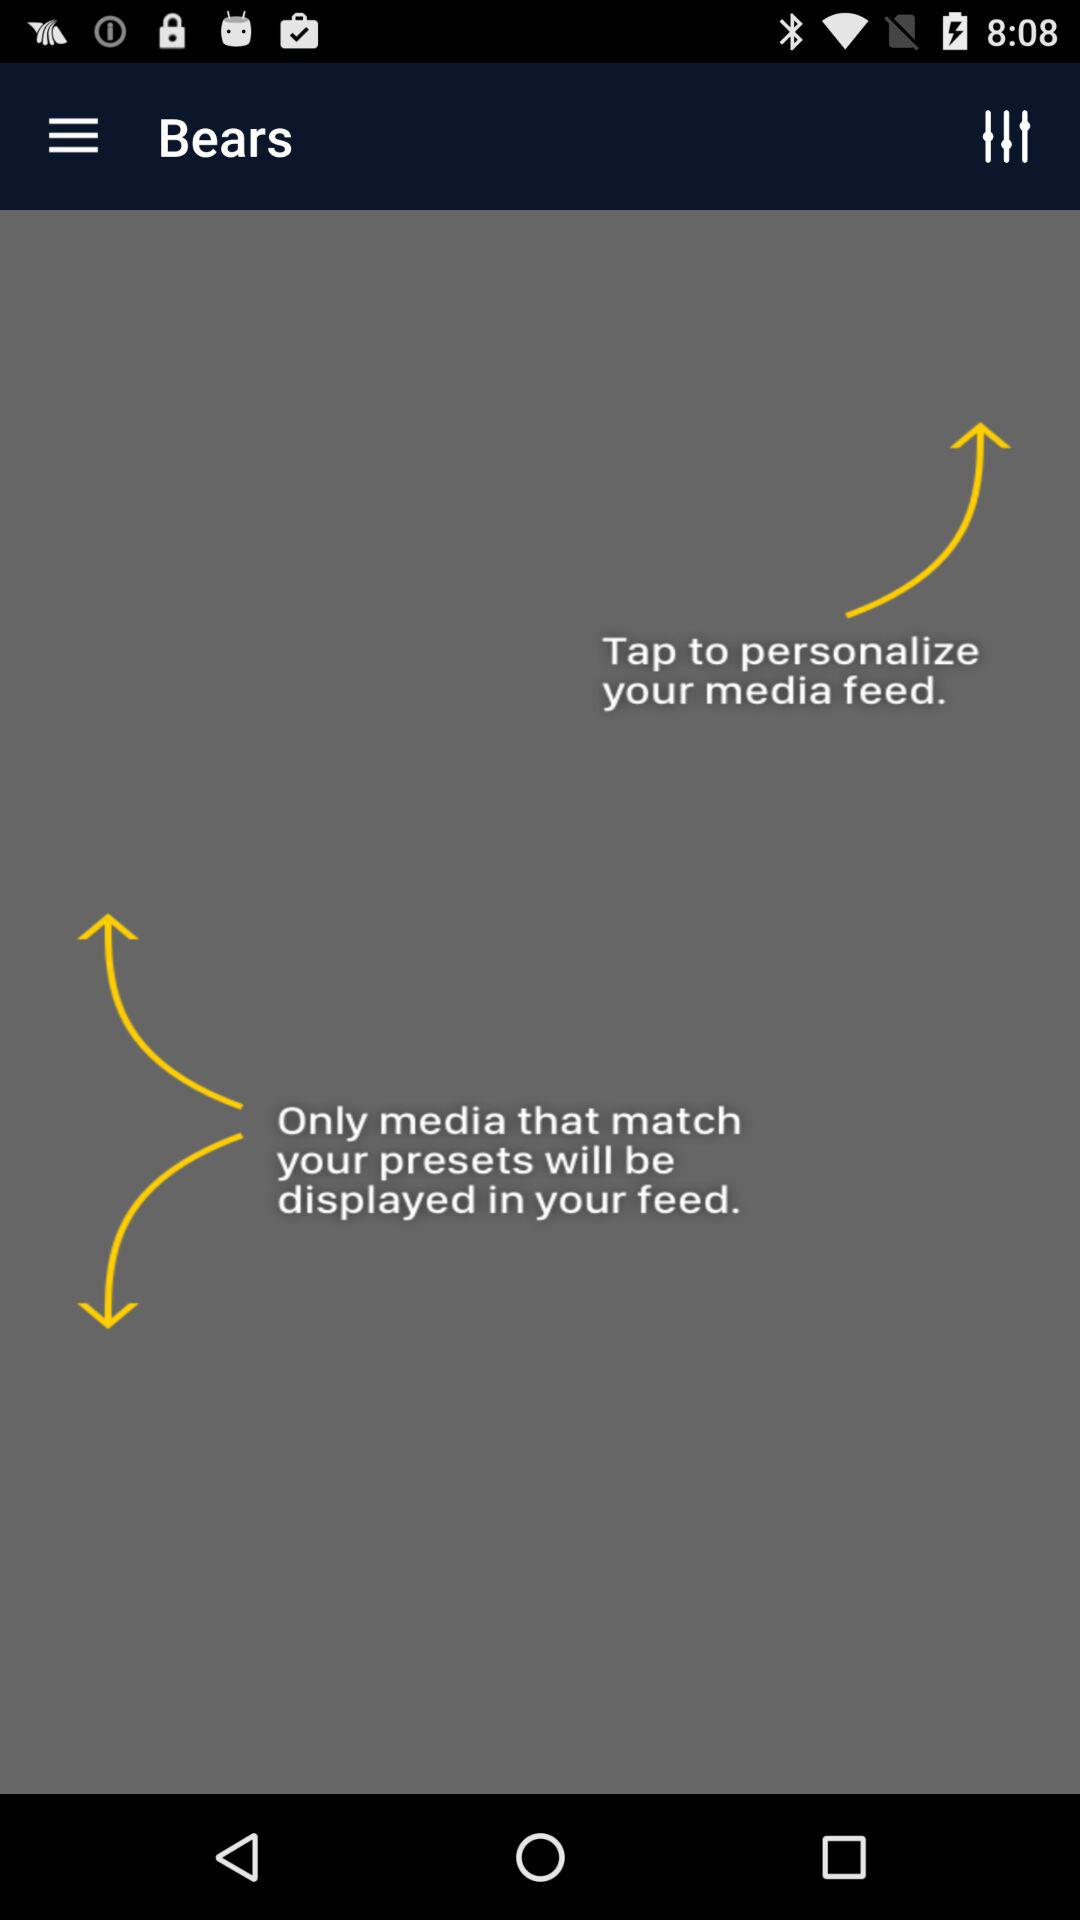  What do you see at coordinates (540, 1002) in the screenshot?
I see `display media feed` at bounding box center [540, 1002].